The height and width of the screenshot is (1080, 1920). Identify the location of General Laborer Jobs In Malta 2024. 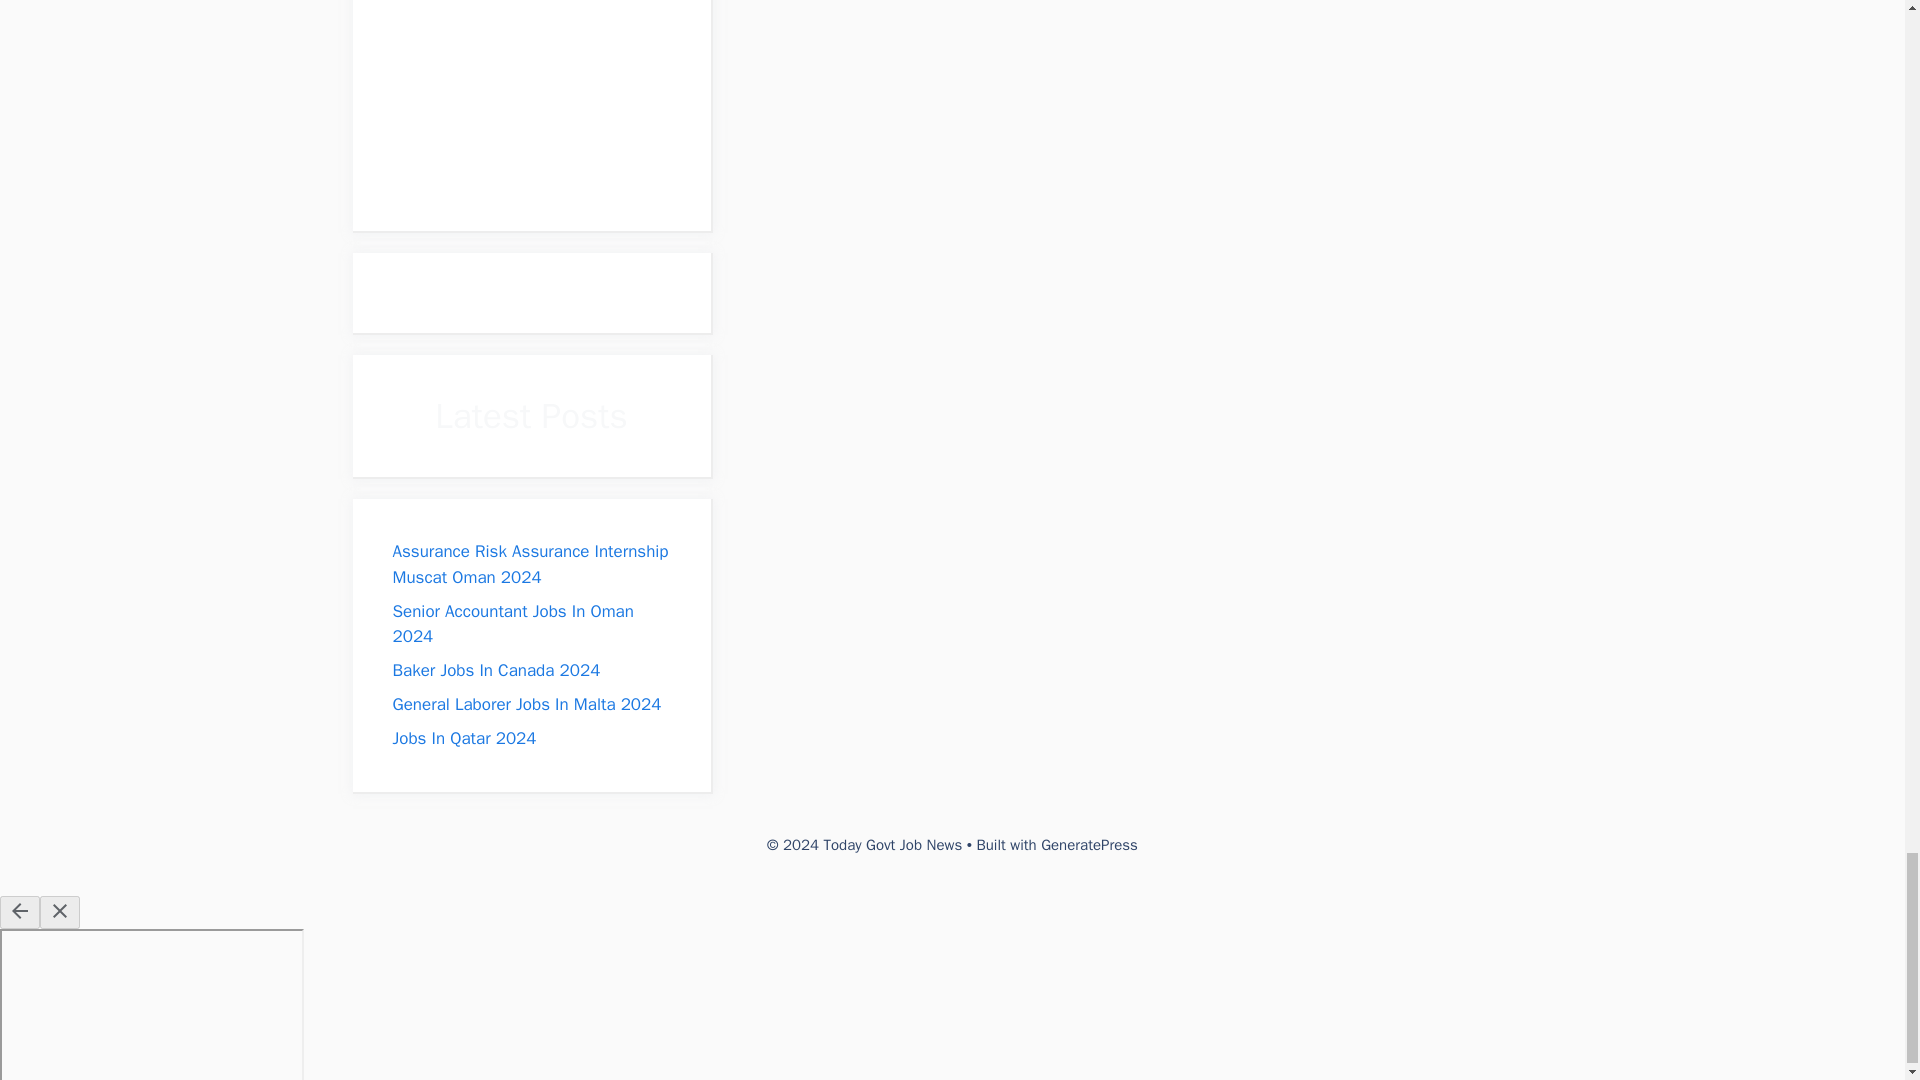
(526, 704).